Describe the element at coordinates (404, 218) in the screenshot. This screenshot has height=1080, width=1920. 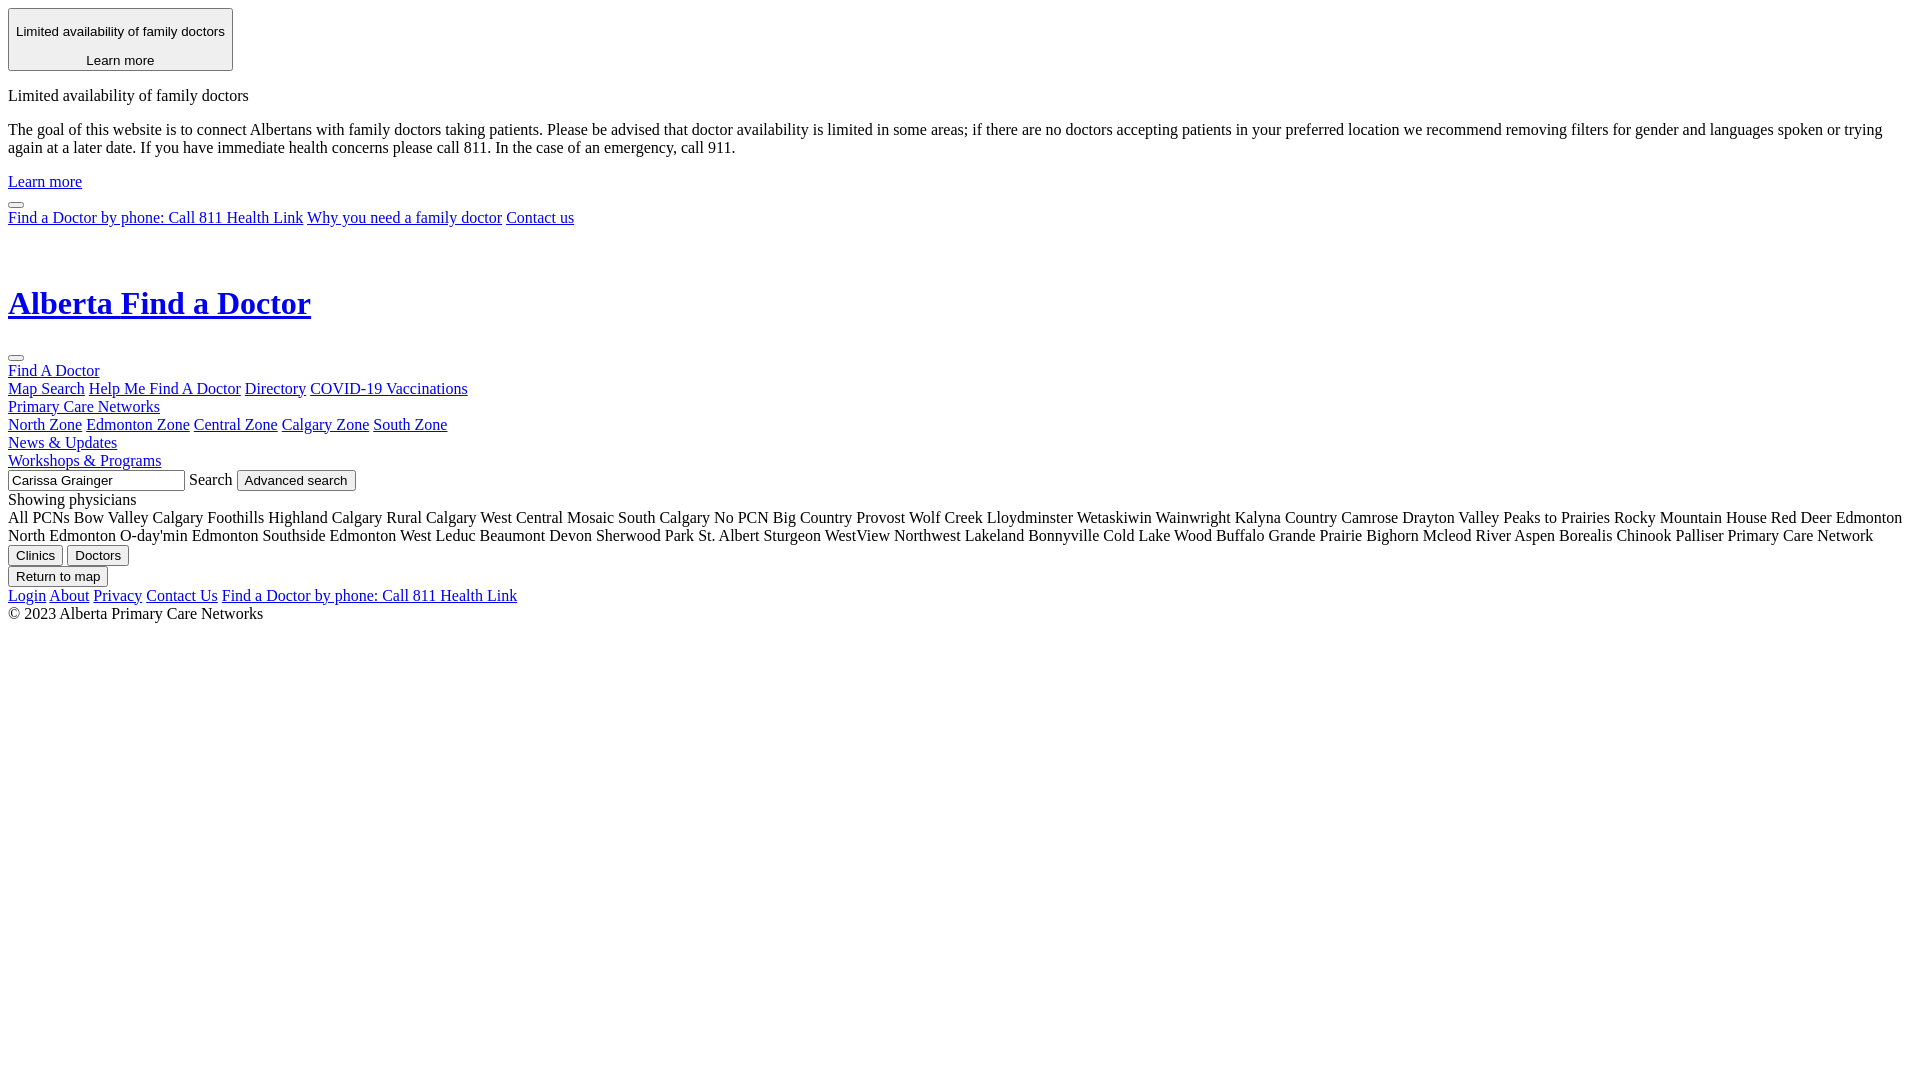
I see `Why you need a family doctor` at that location.